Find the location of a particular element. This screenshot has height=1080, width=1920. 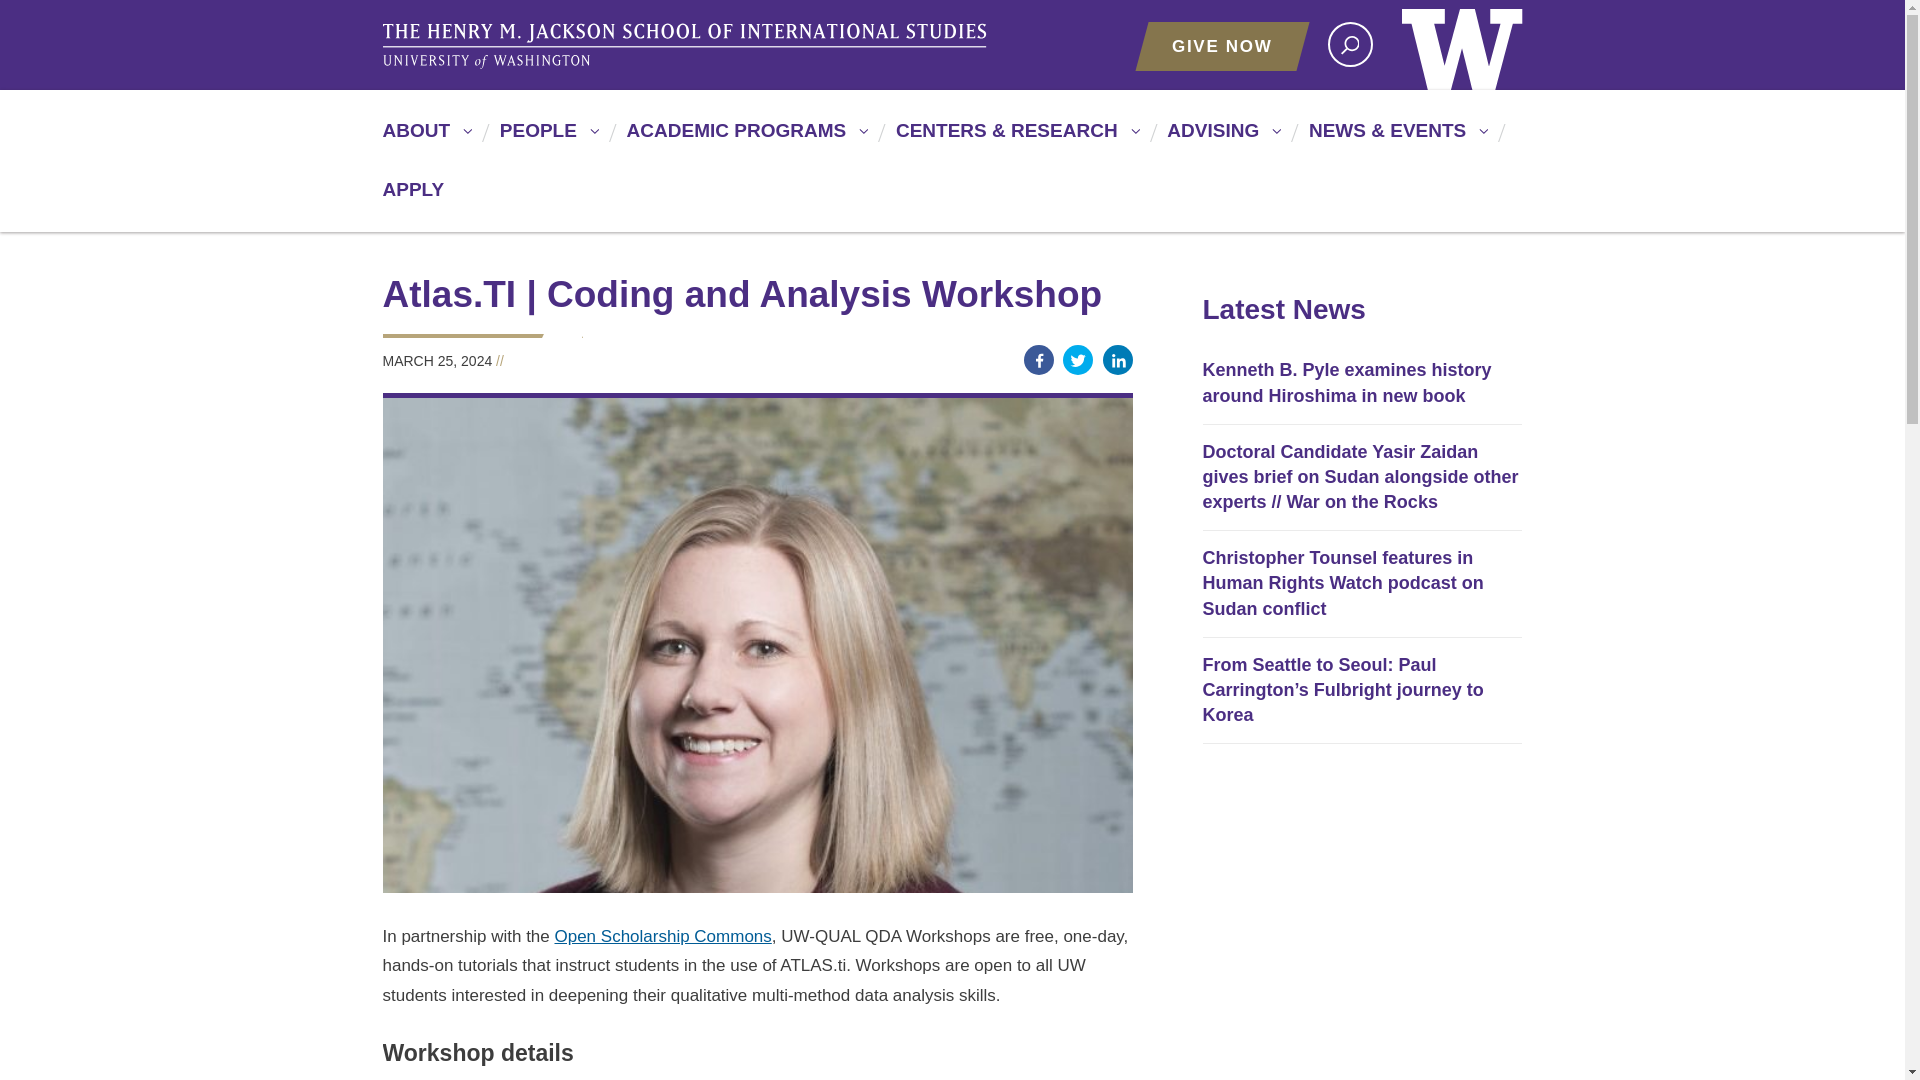

ADVISING is located at coordinates (1220, 139).